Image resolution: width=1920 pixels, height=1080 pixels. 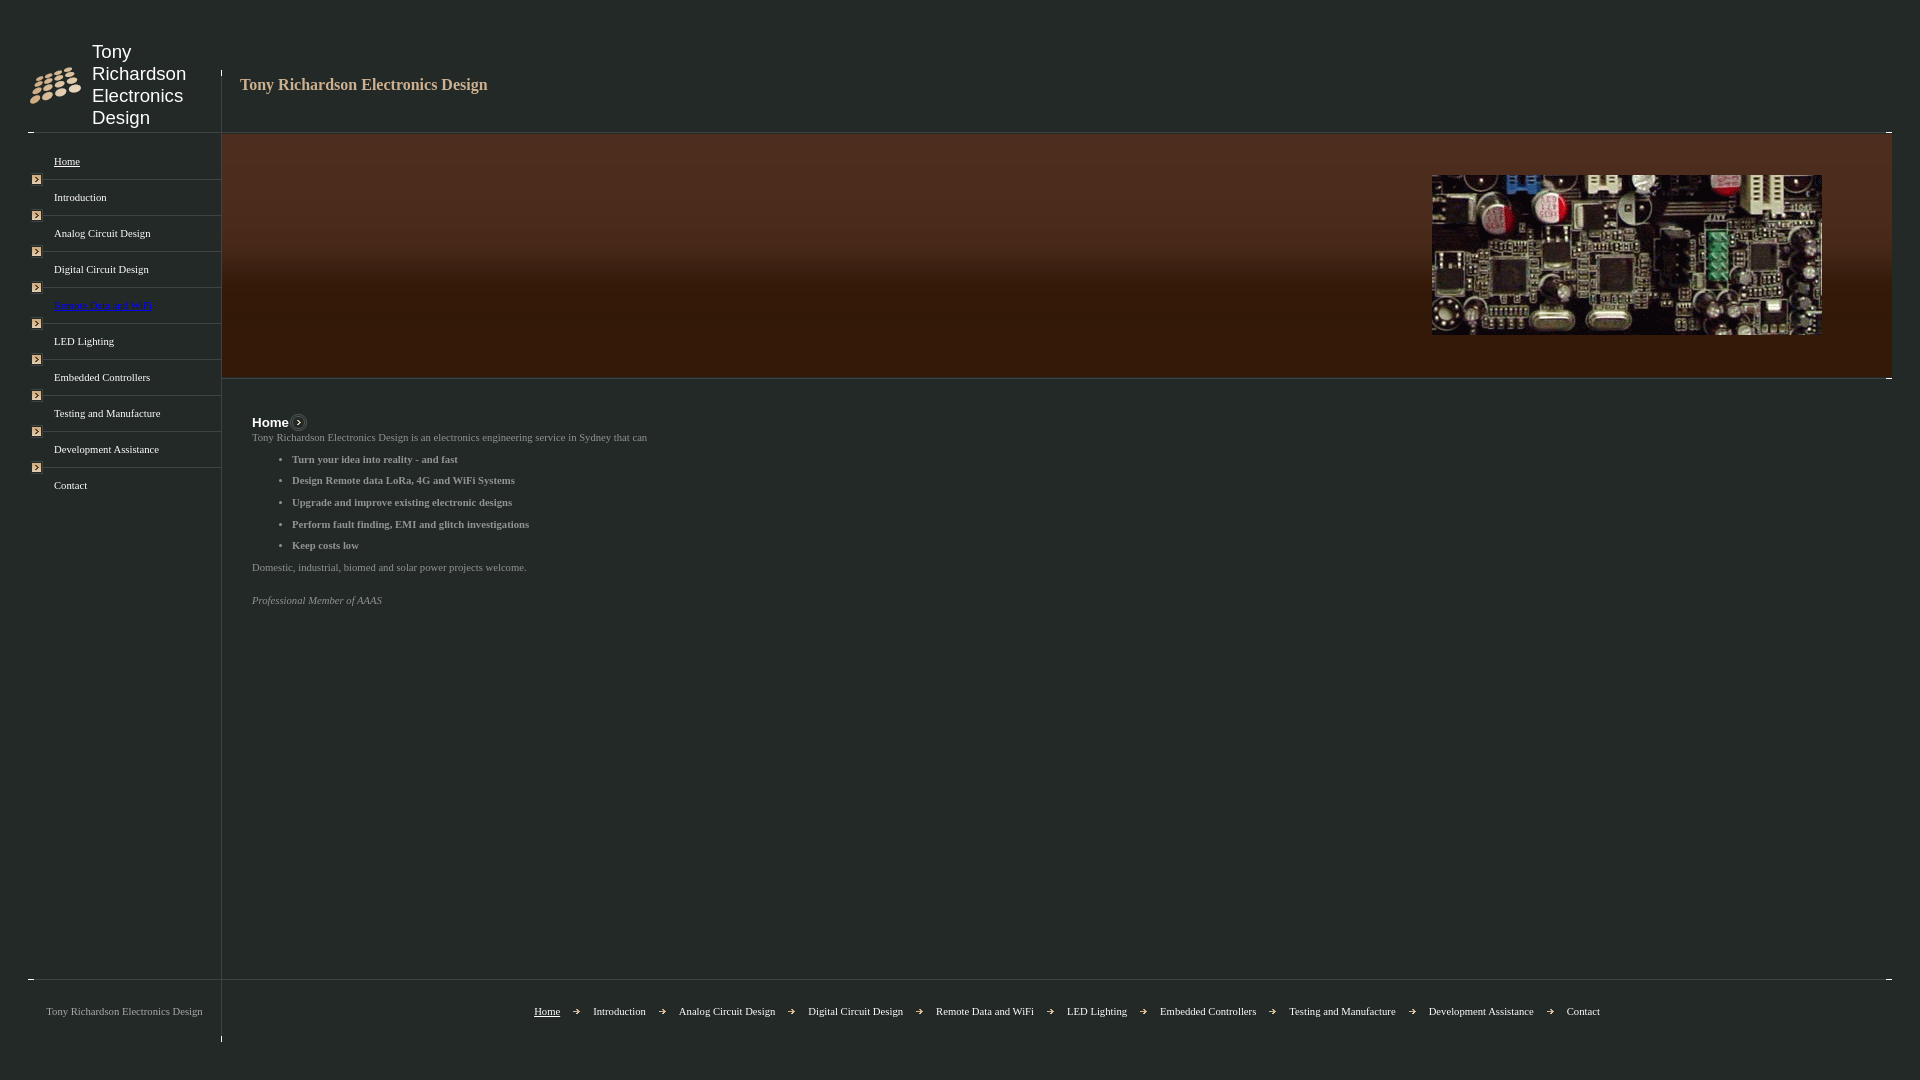 What do you see at coordinates (103, 306) in the screenshot?
I see `Remote Data and WiFi` at bounding box center [103, 306].